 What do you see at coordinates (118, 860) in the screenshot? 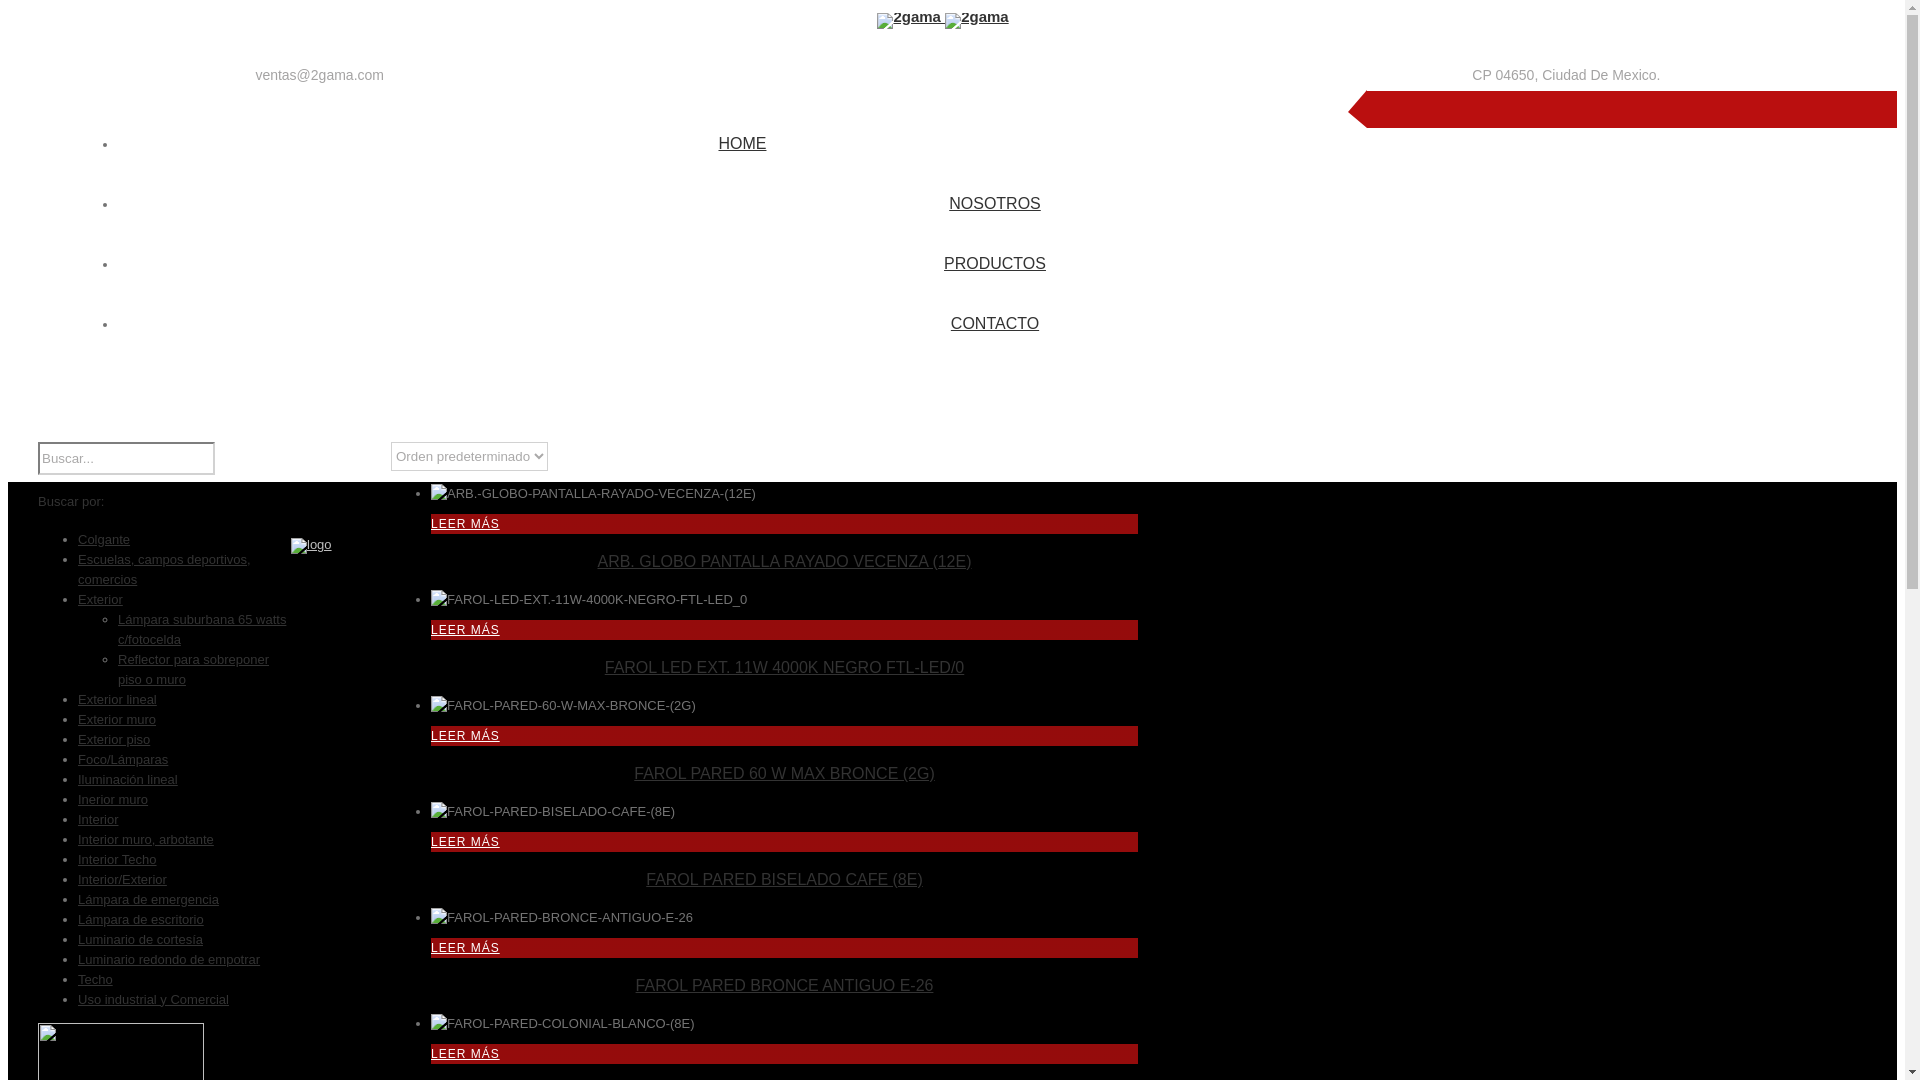
I see `Interior Techo` at bounding box center [118, 860].